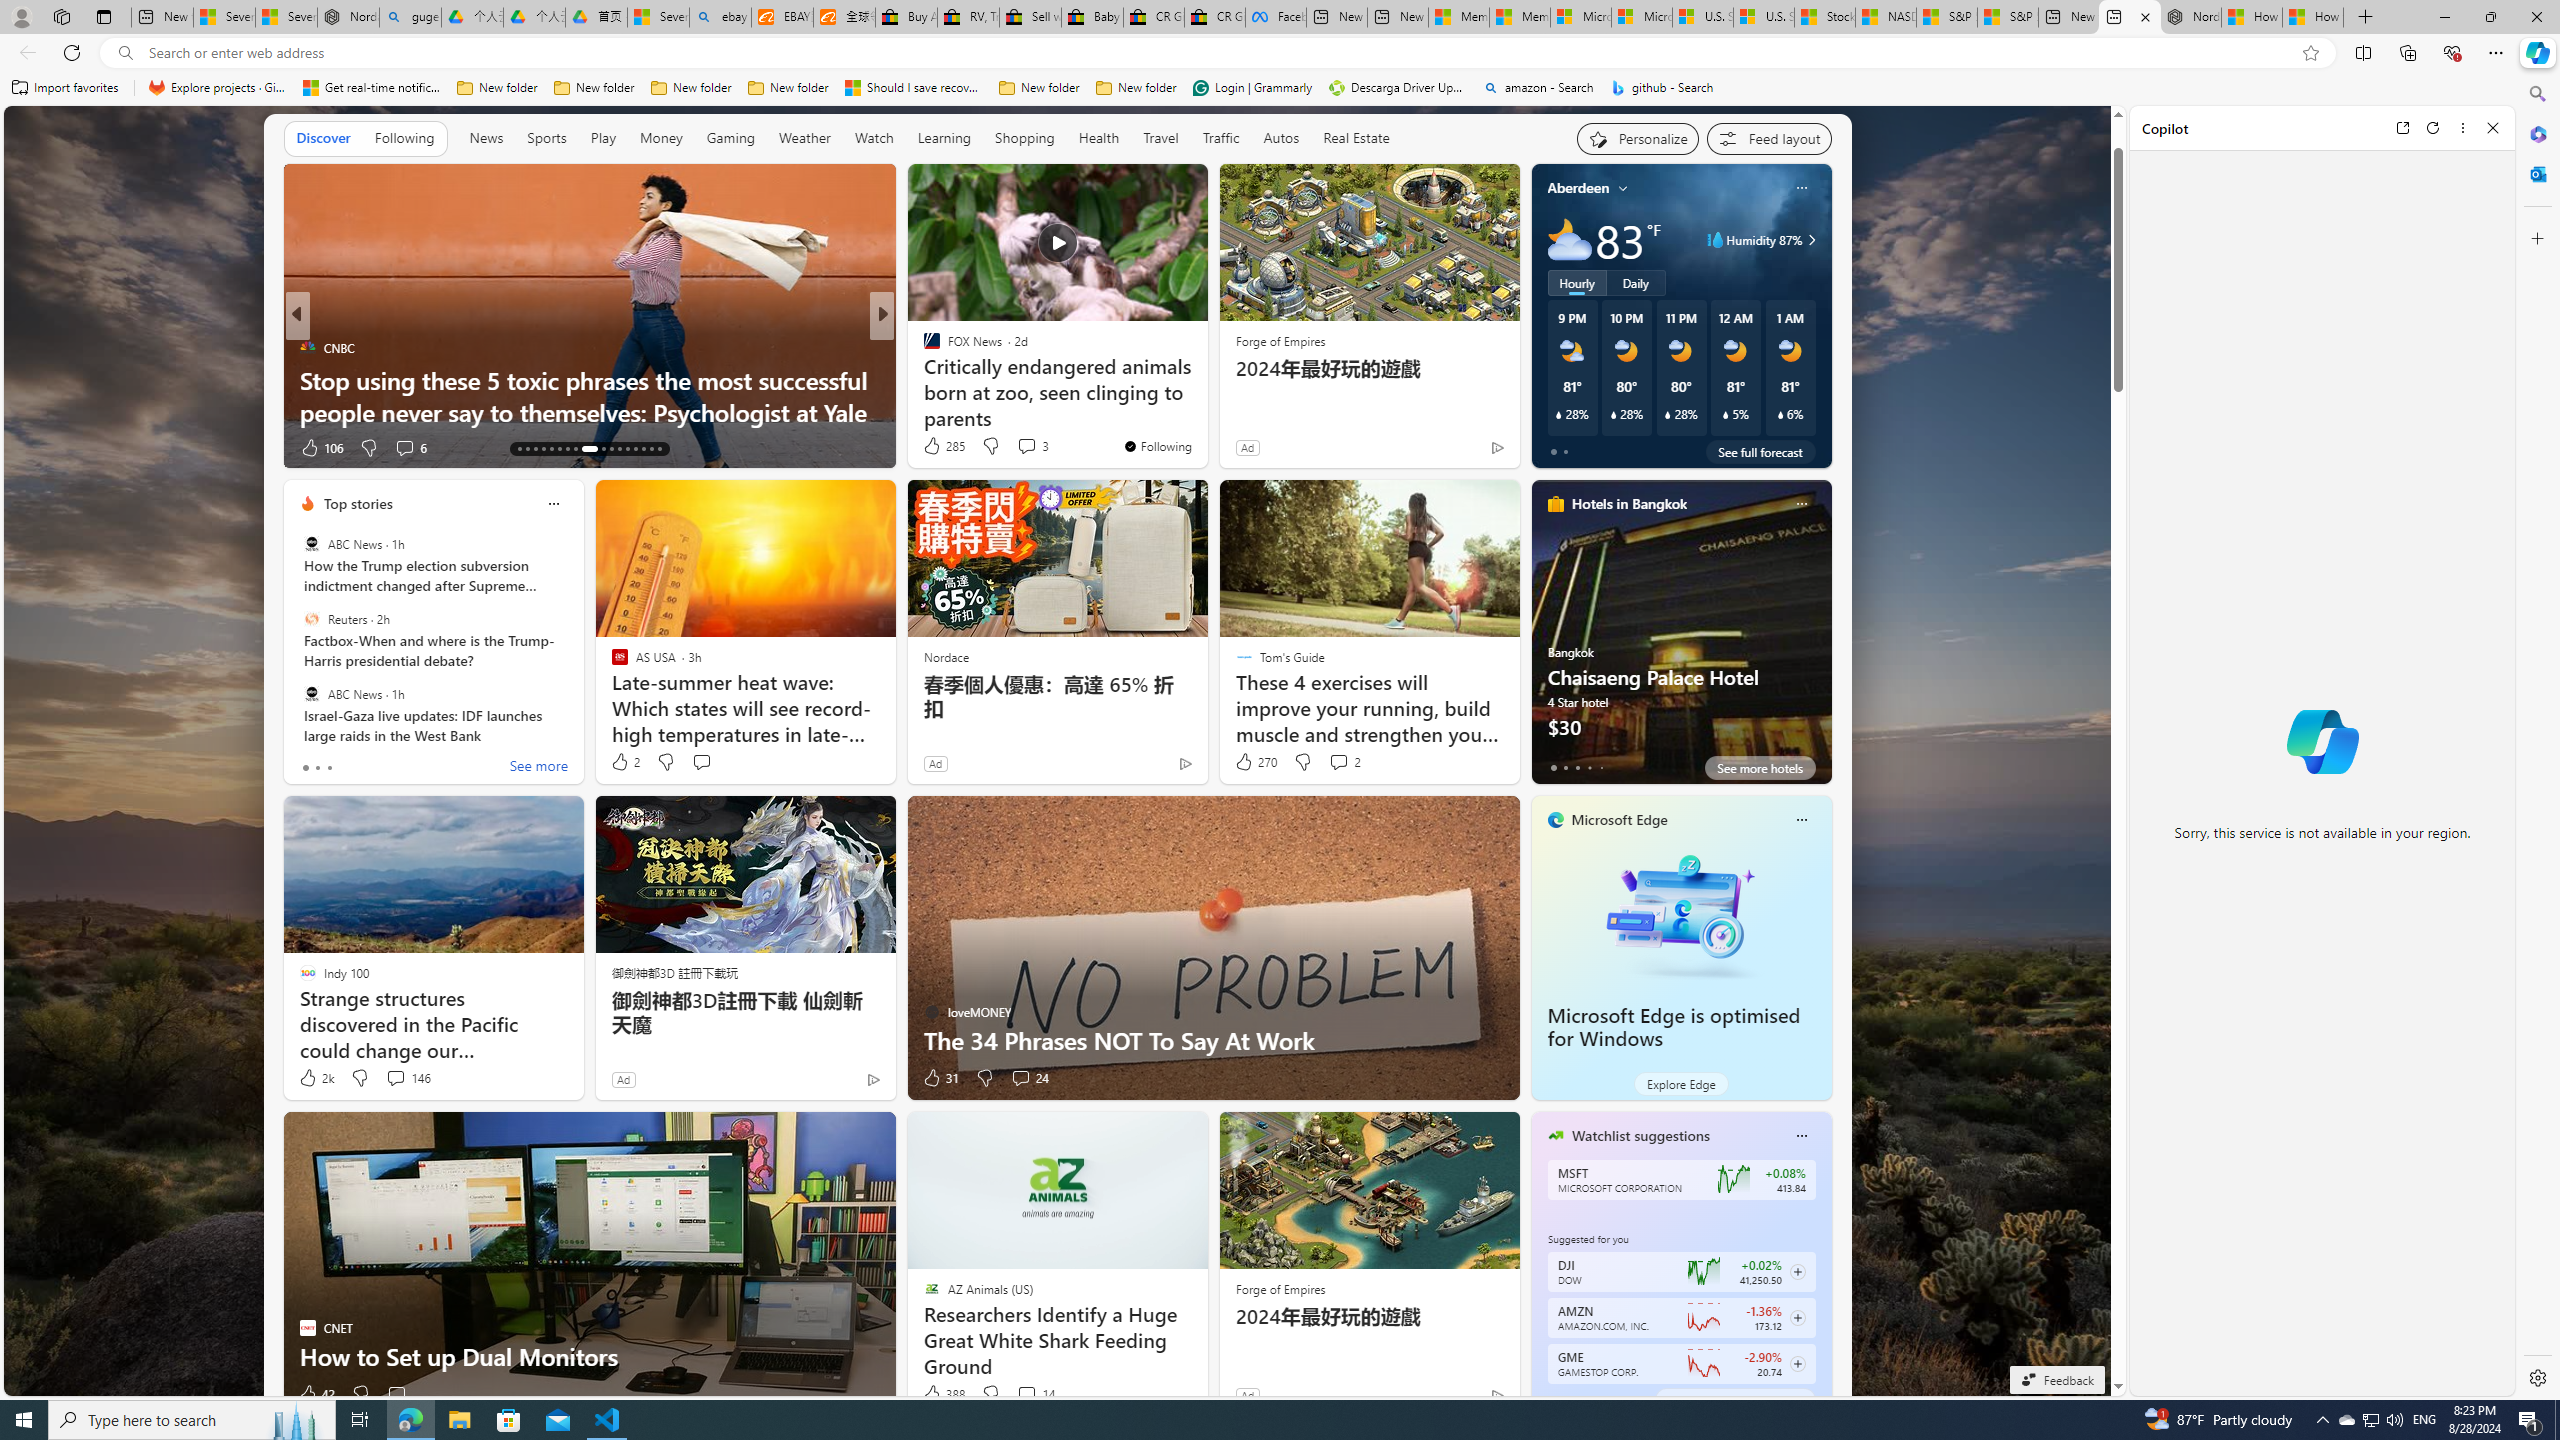  I want to click on AutomationID: tab-39, so click(634, 449).